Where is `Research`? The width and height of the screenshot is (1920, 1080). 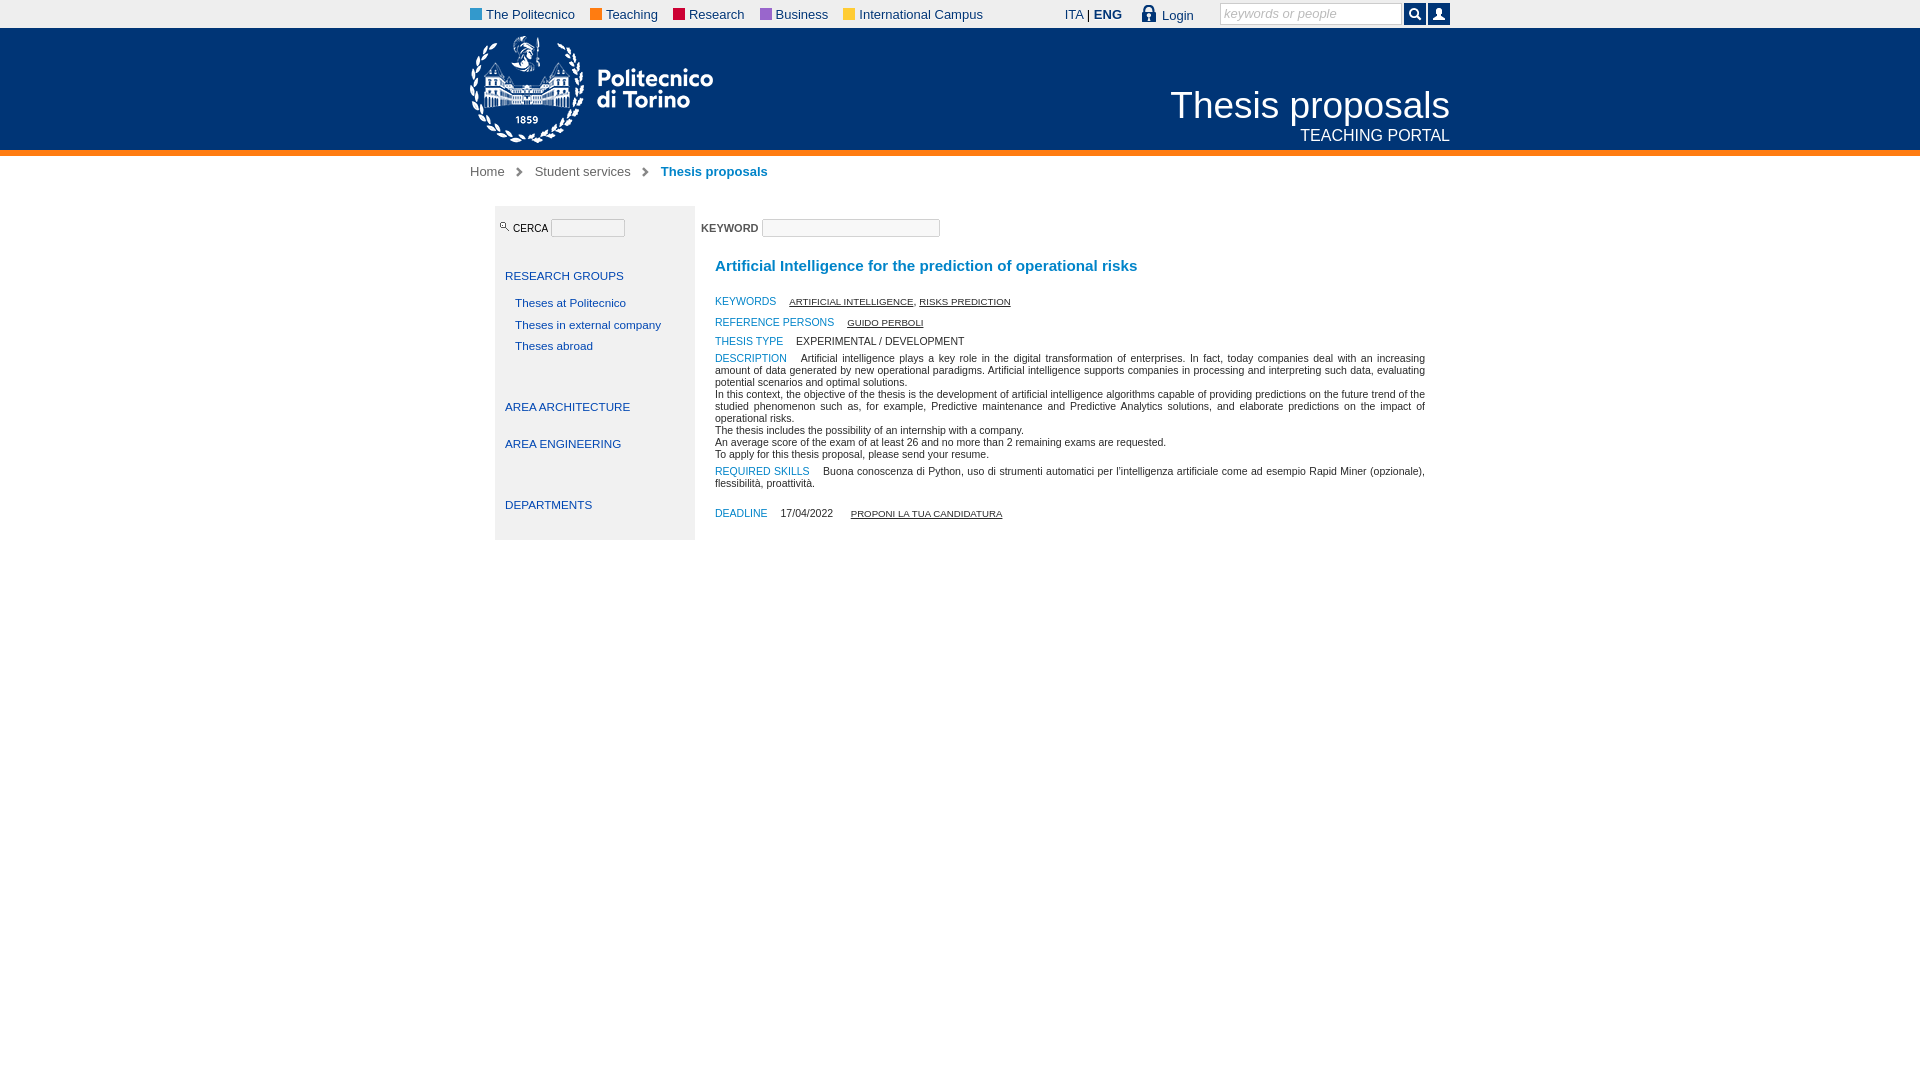
Research is located at coordinates (716, 14).